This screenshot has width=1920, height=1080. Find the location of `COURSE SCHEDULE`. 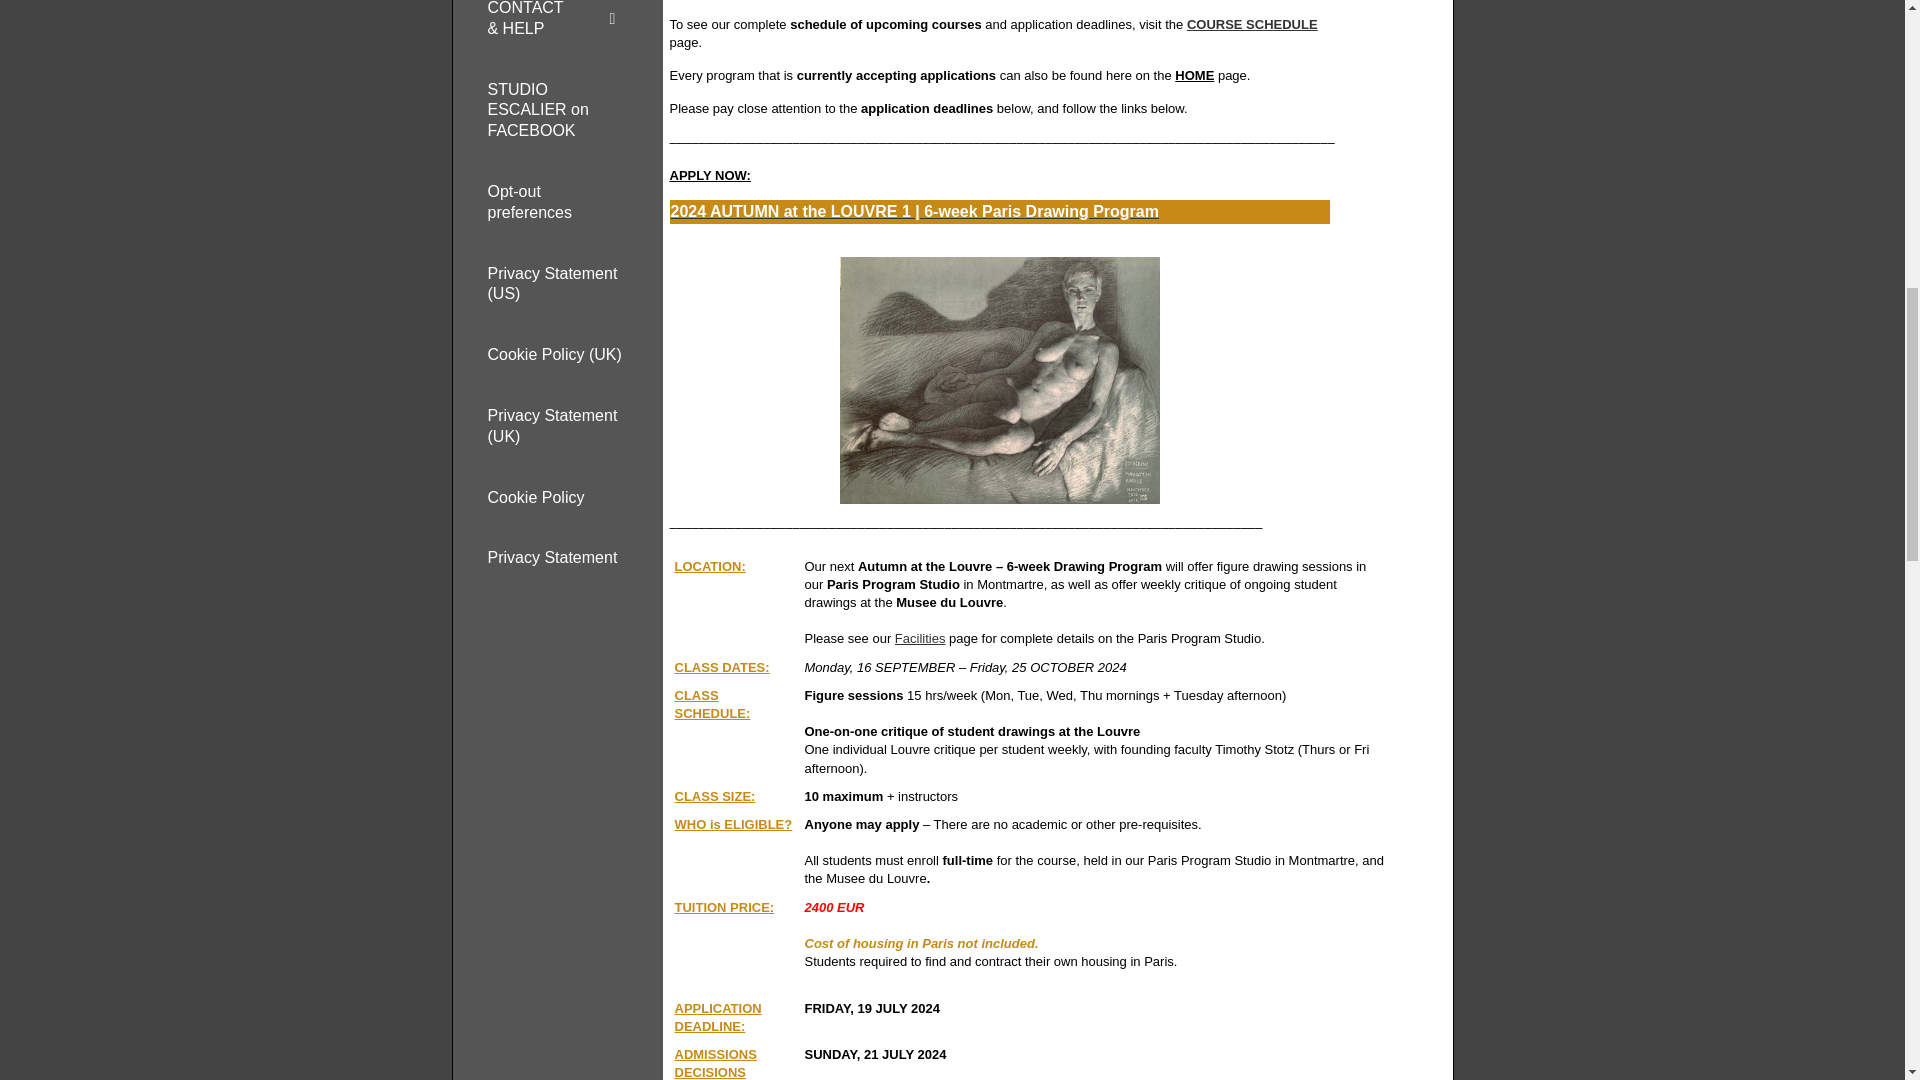

COURSE SCHEDULE is located at coordinates (1252, 24).